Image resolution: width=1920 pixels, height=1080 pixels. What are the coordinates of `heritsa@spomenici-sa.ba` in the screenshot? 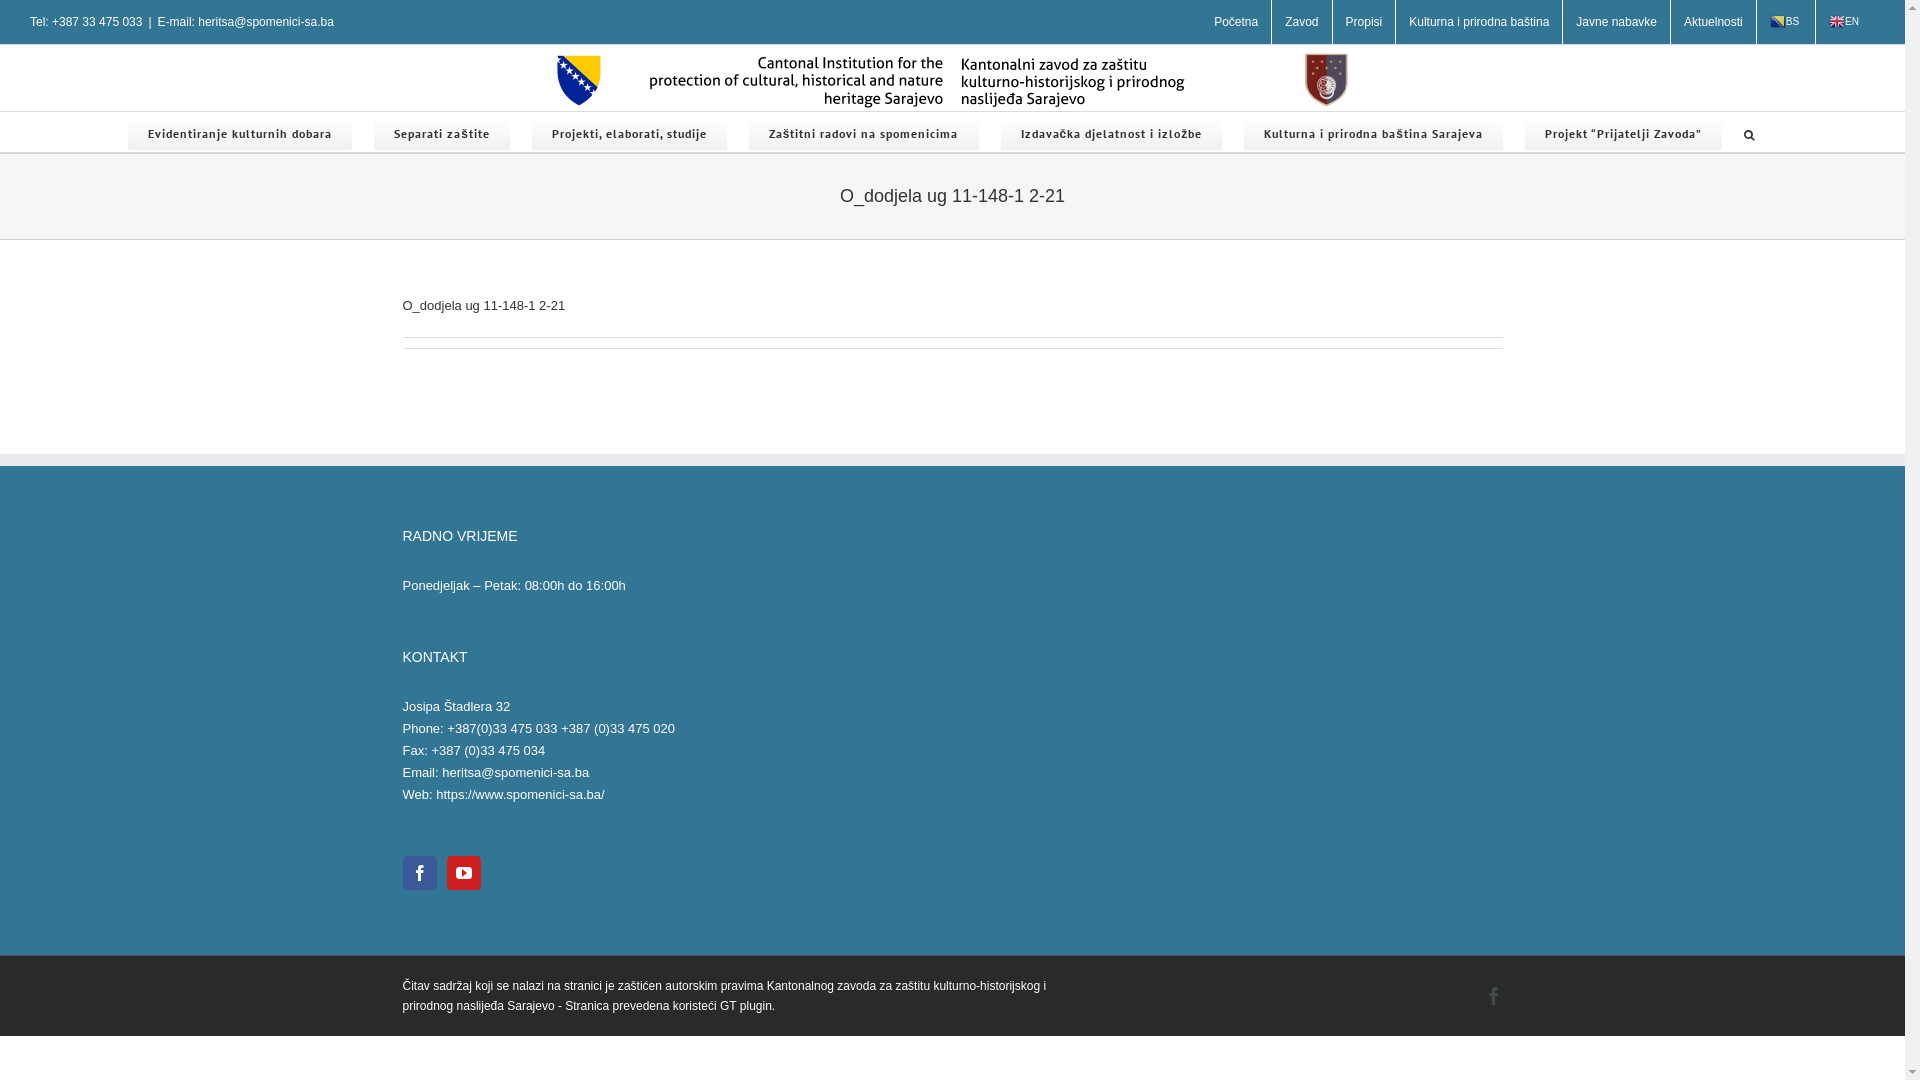 It's located at (516, 772).